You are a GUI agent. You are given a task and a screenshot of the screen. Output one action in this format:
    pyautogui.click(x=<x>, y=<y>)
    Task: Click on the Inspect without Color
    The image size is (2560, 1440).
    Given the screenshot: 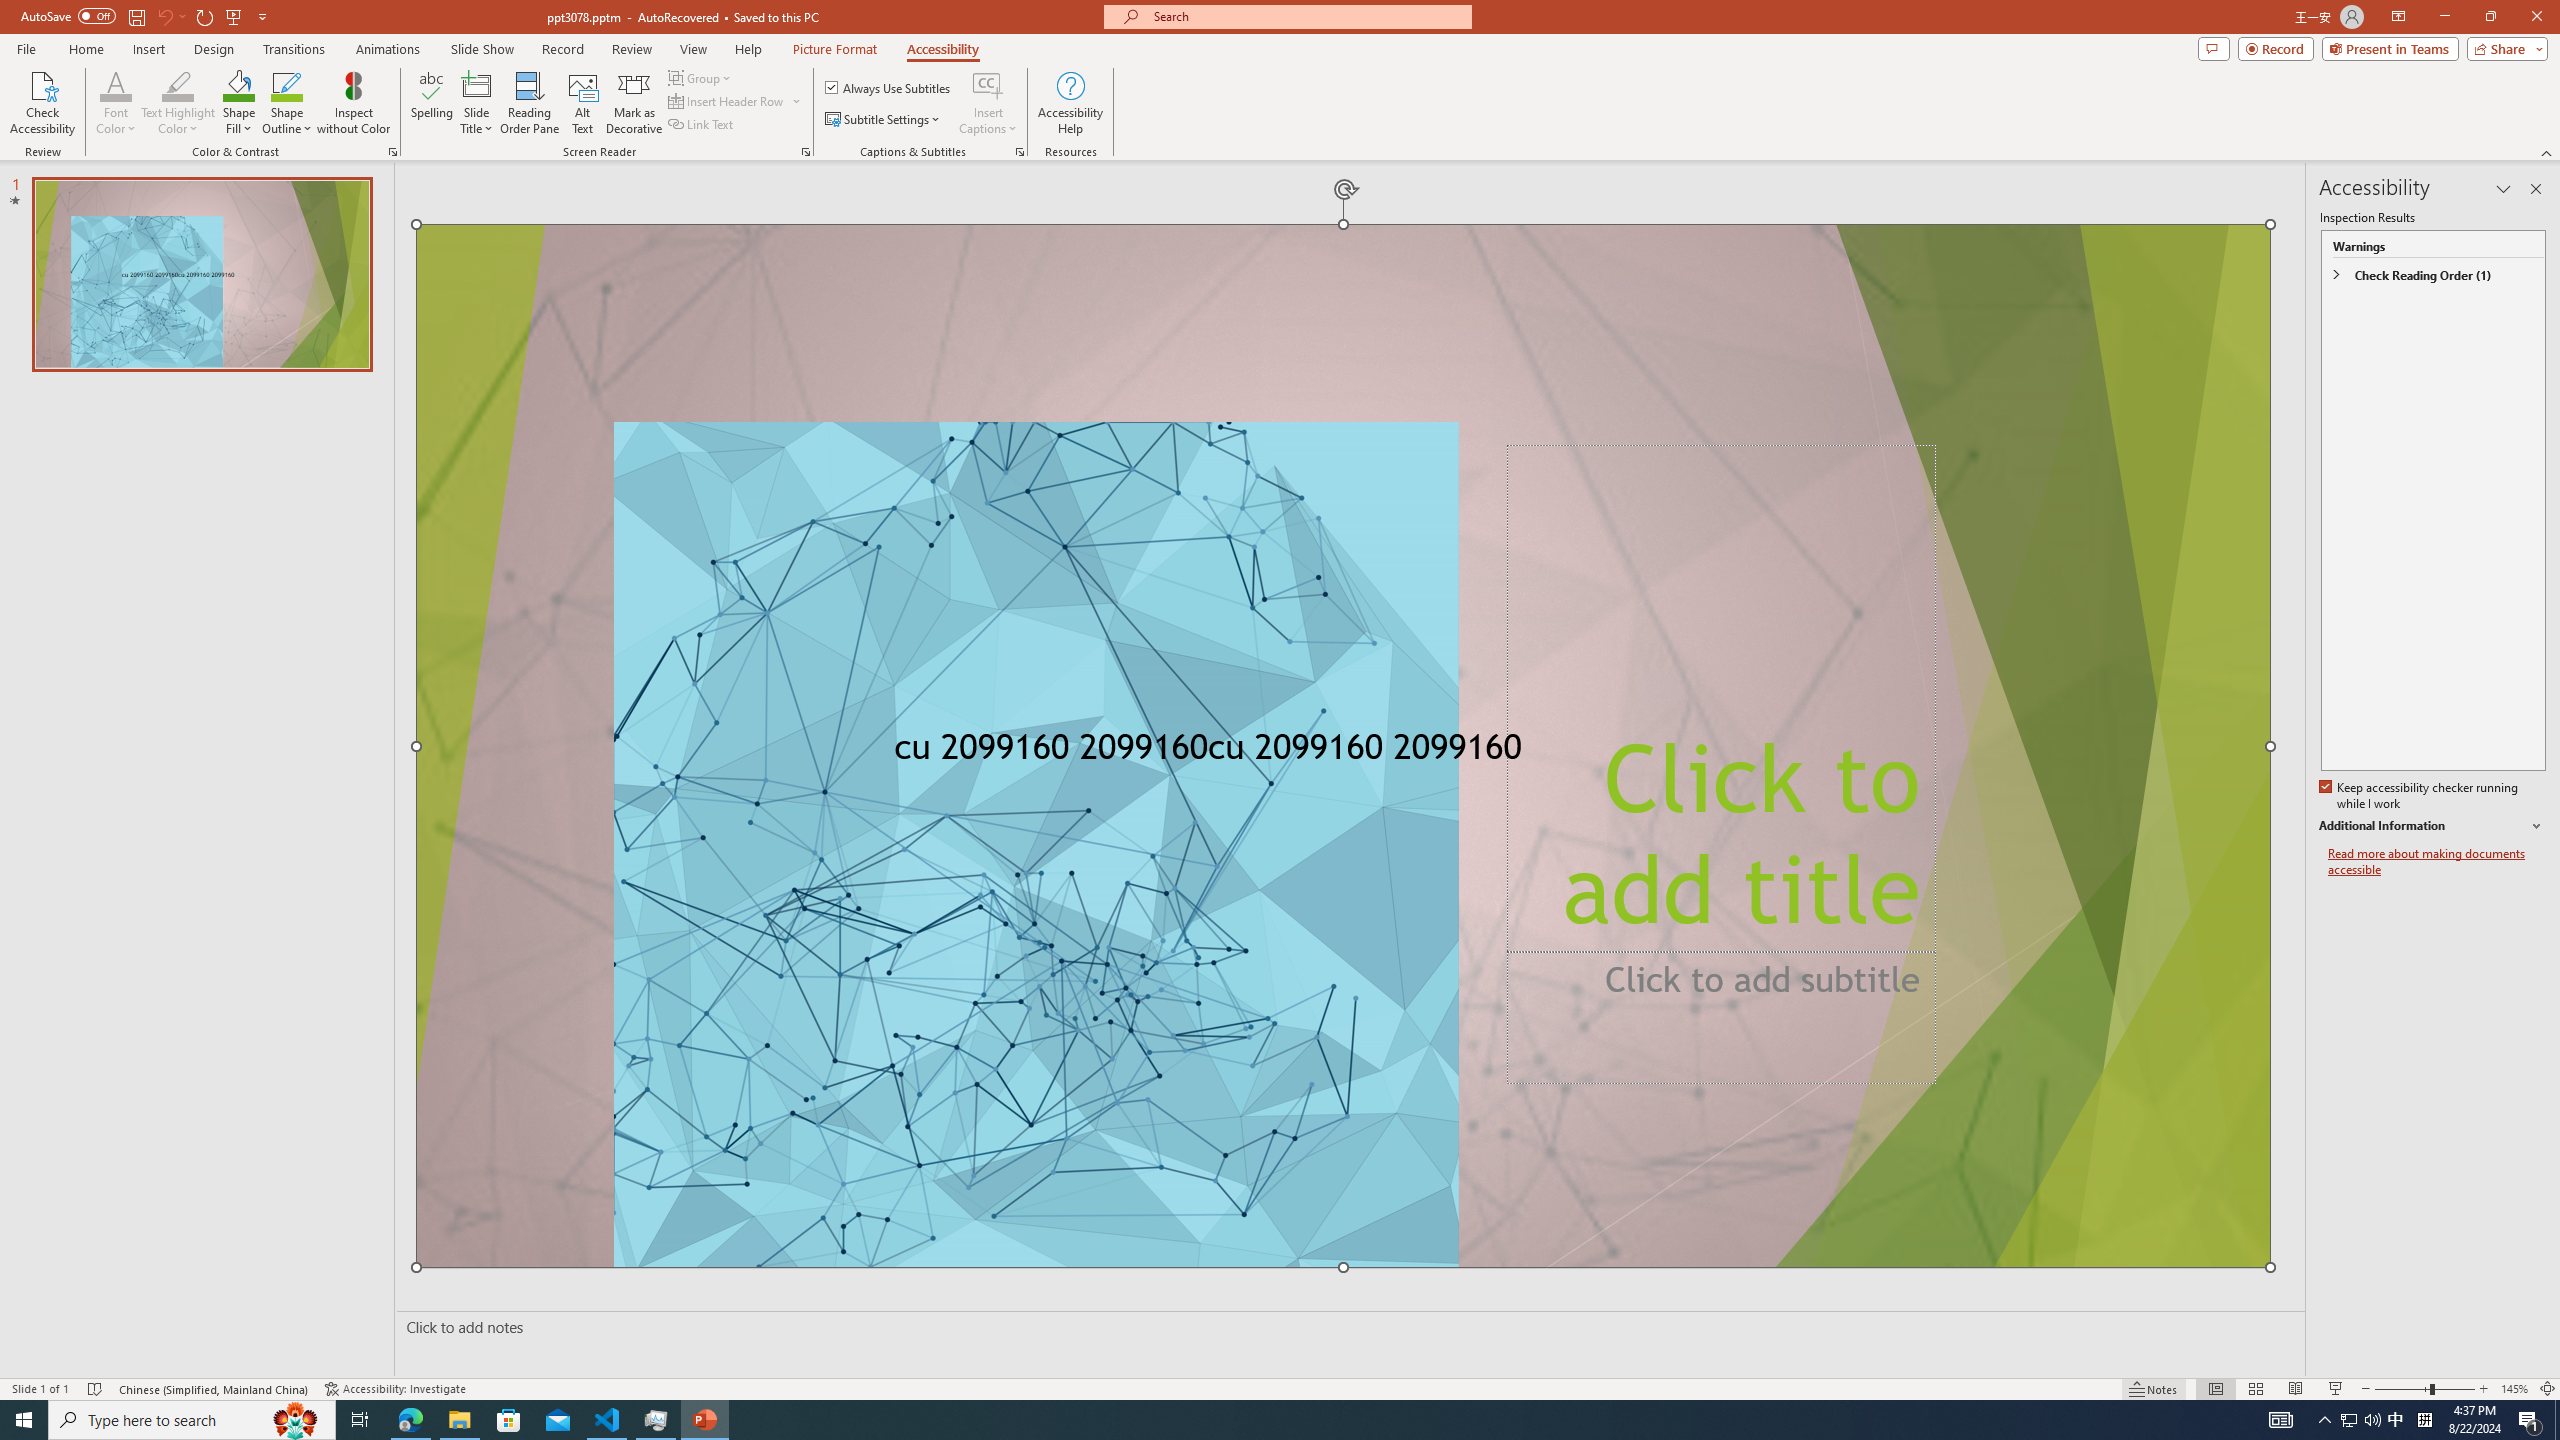 What is the action you would take?
    pyautogui.click(x=354, y=103)
    